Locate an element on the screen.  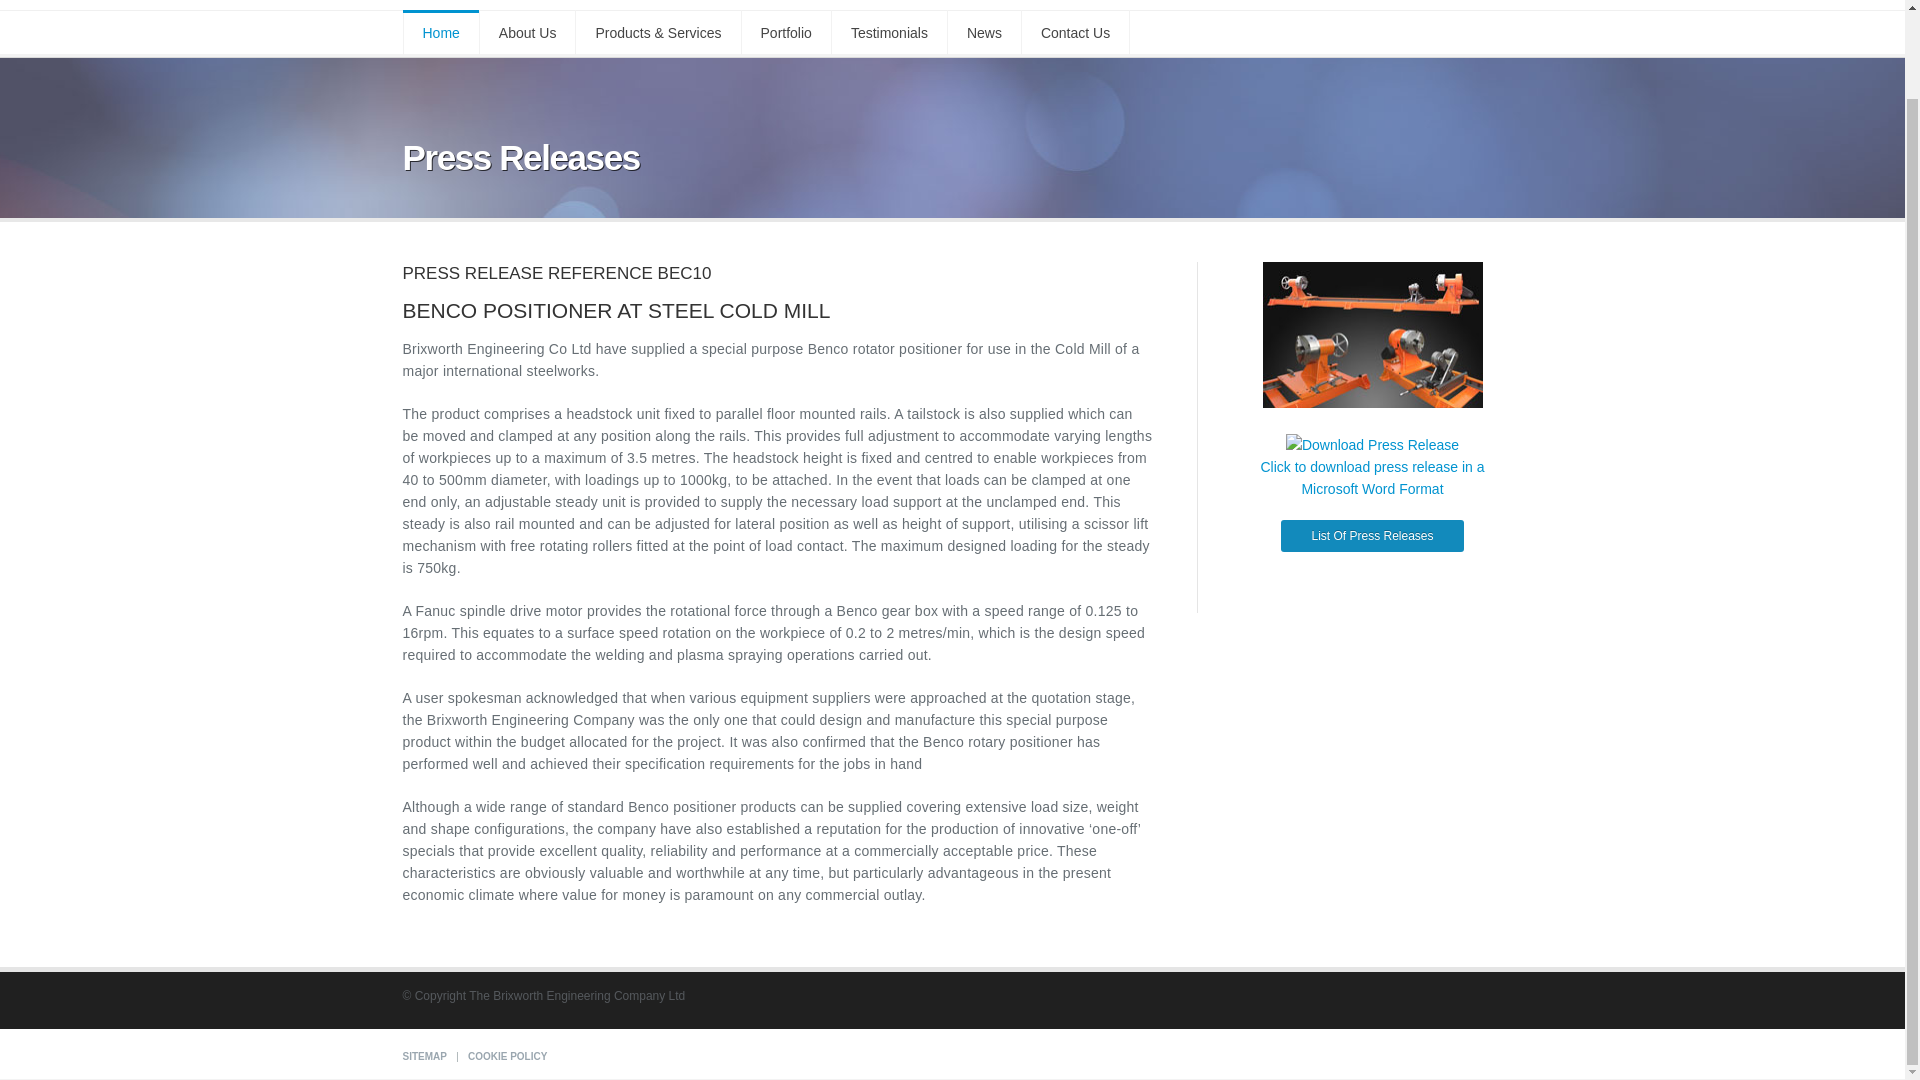
Portfolio is located at coordinates (786, 32).